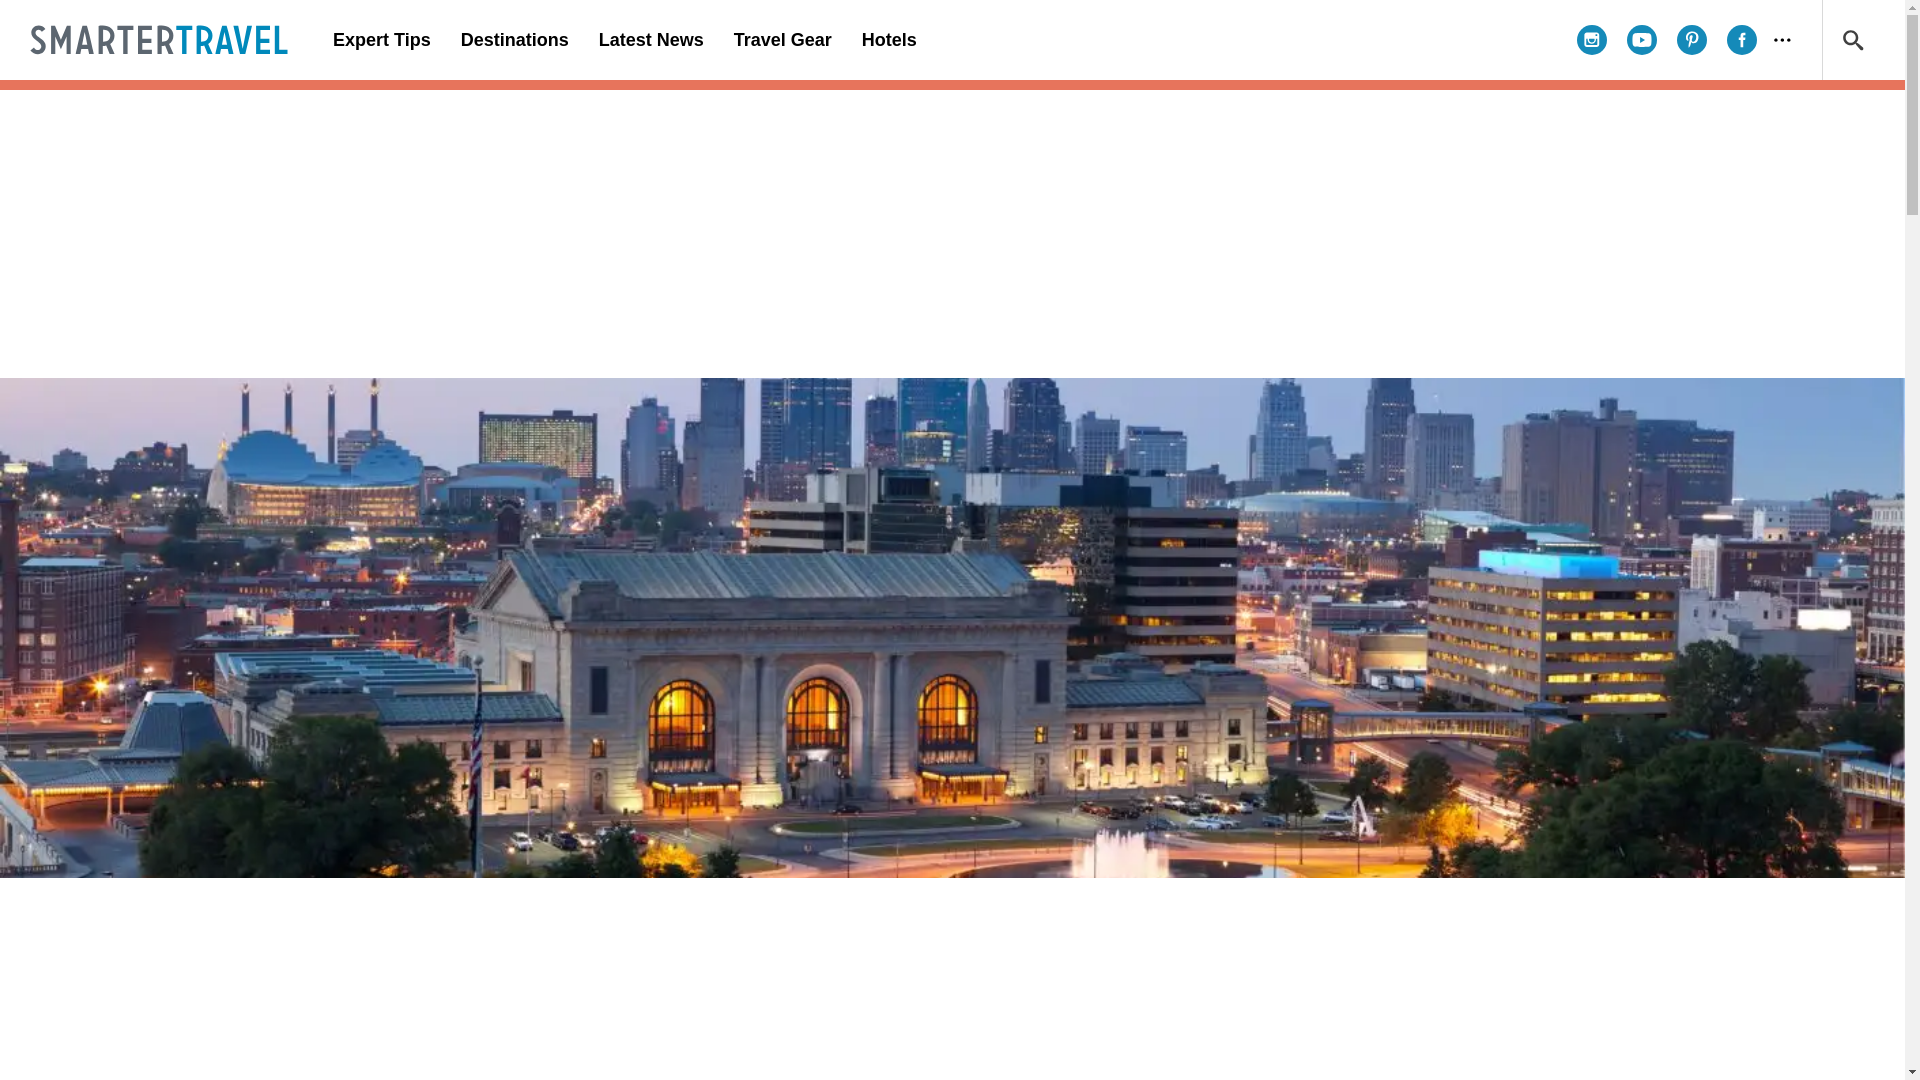 Image resolution: width=1920 pixels, height=1080 pixels. I want to click on Destinations, so click(514, 40).